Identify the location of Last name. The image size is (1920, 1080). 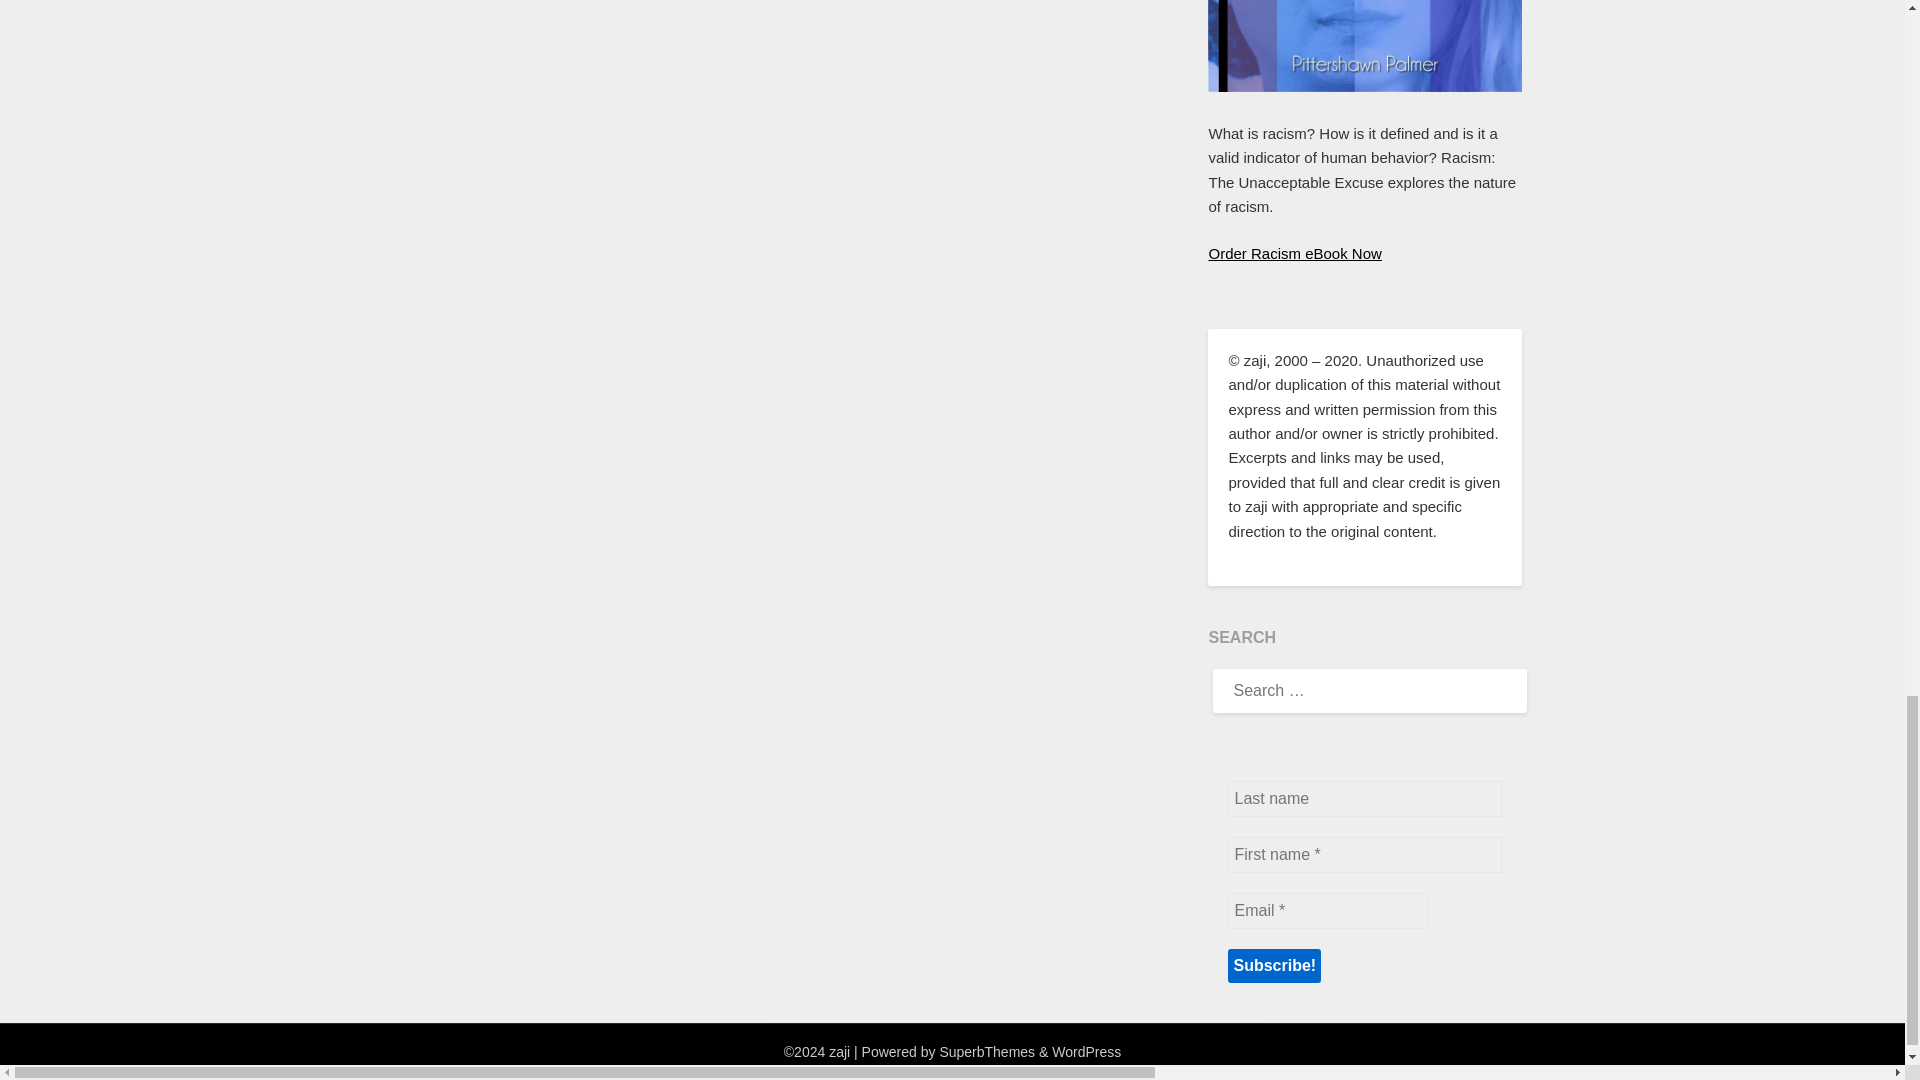
(1364, 798).